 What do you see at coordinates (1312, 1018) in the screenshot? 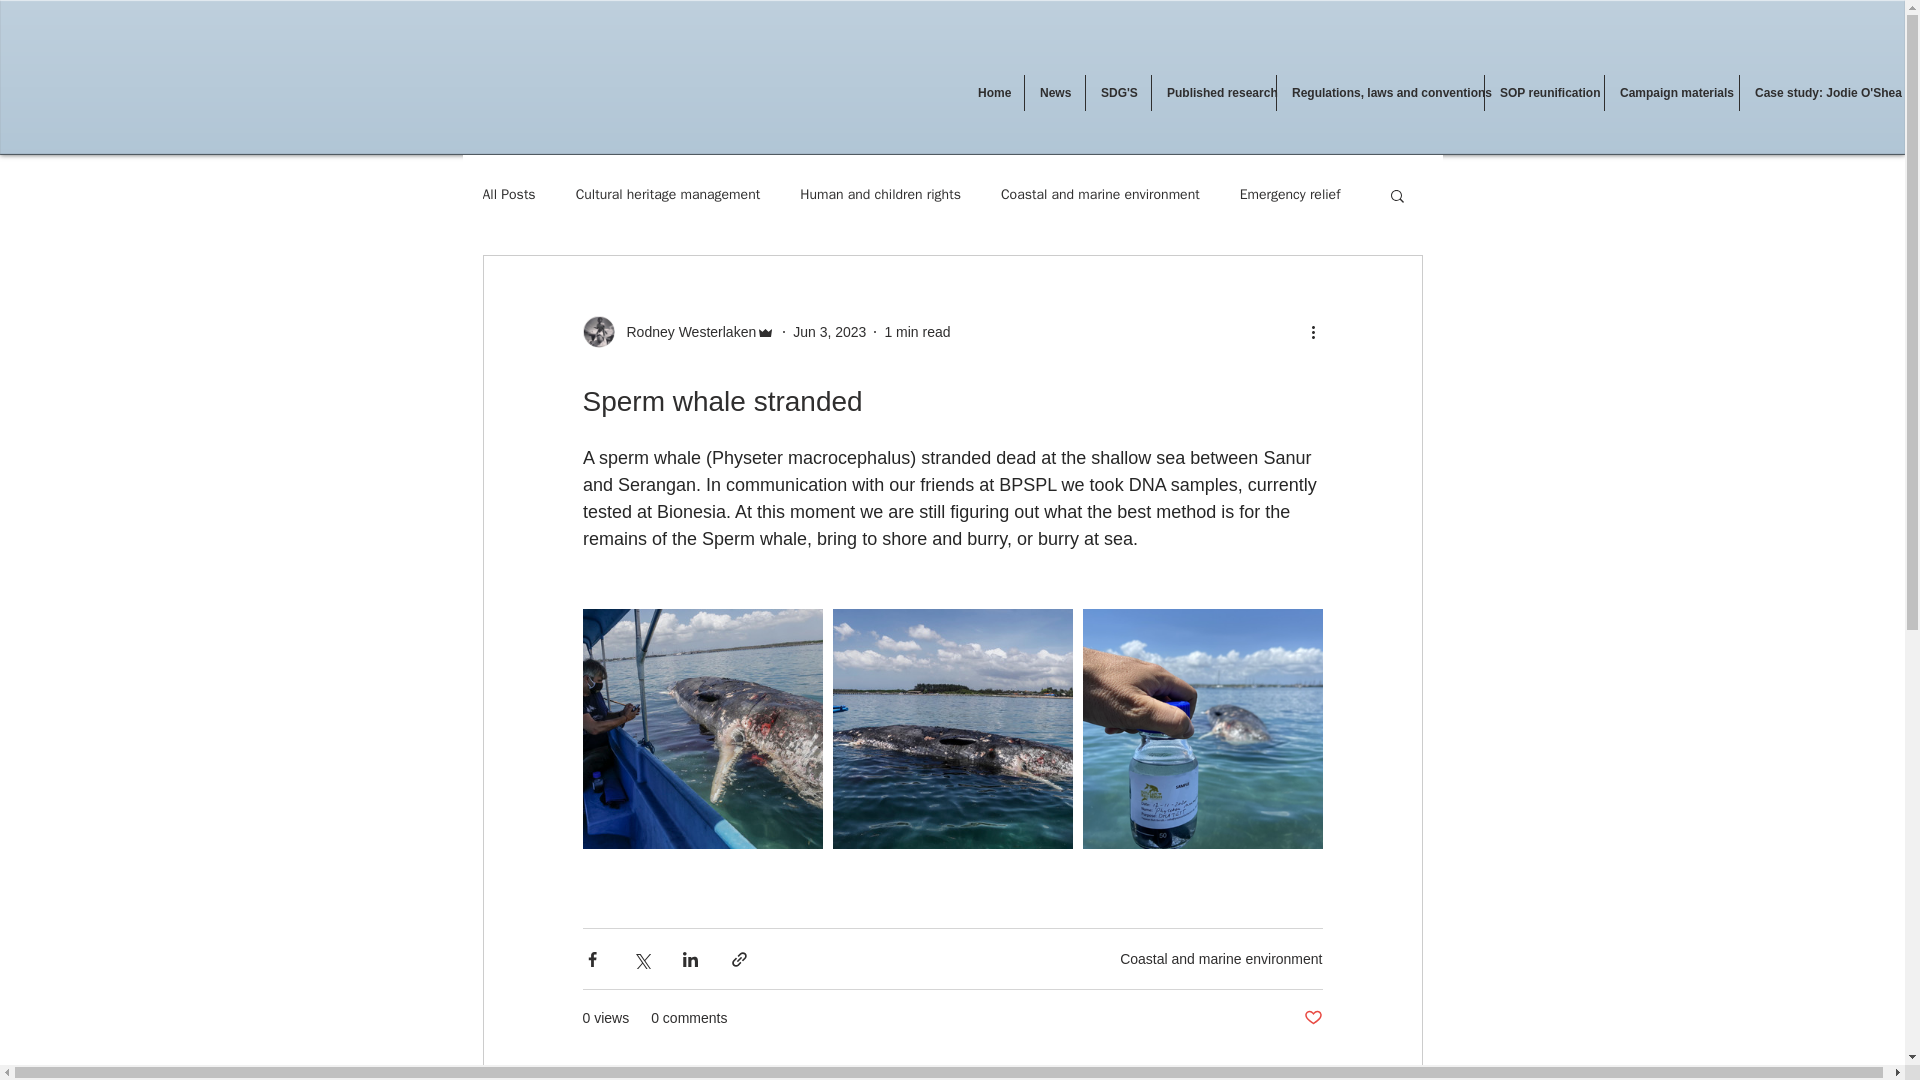
I see `Post not marked as liked` at bounding box center [1312, 1018].